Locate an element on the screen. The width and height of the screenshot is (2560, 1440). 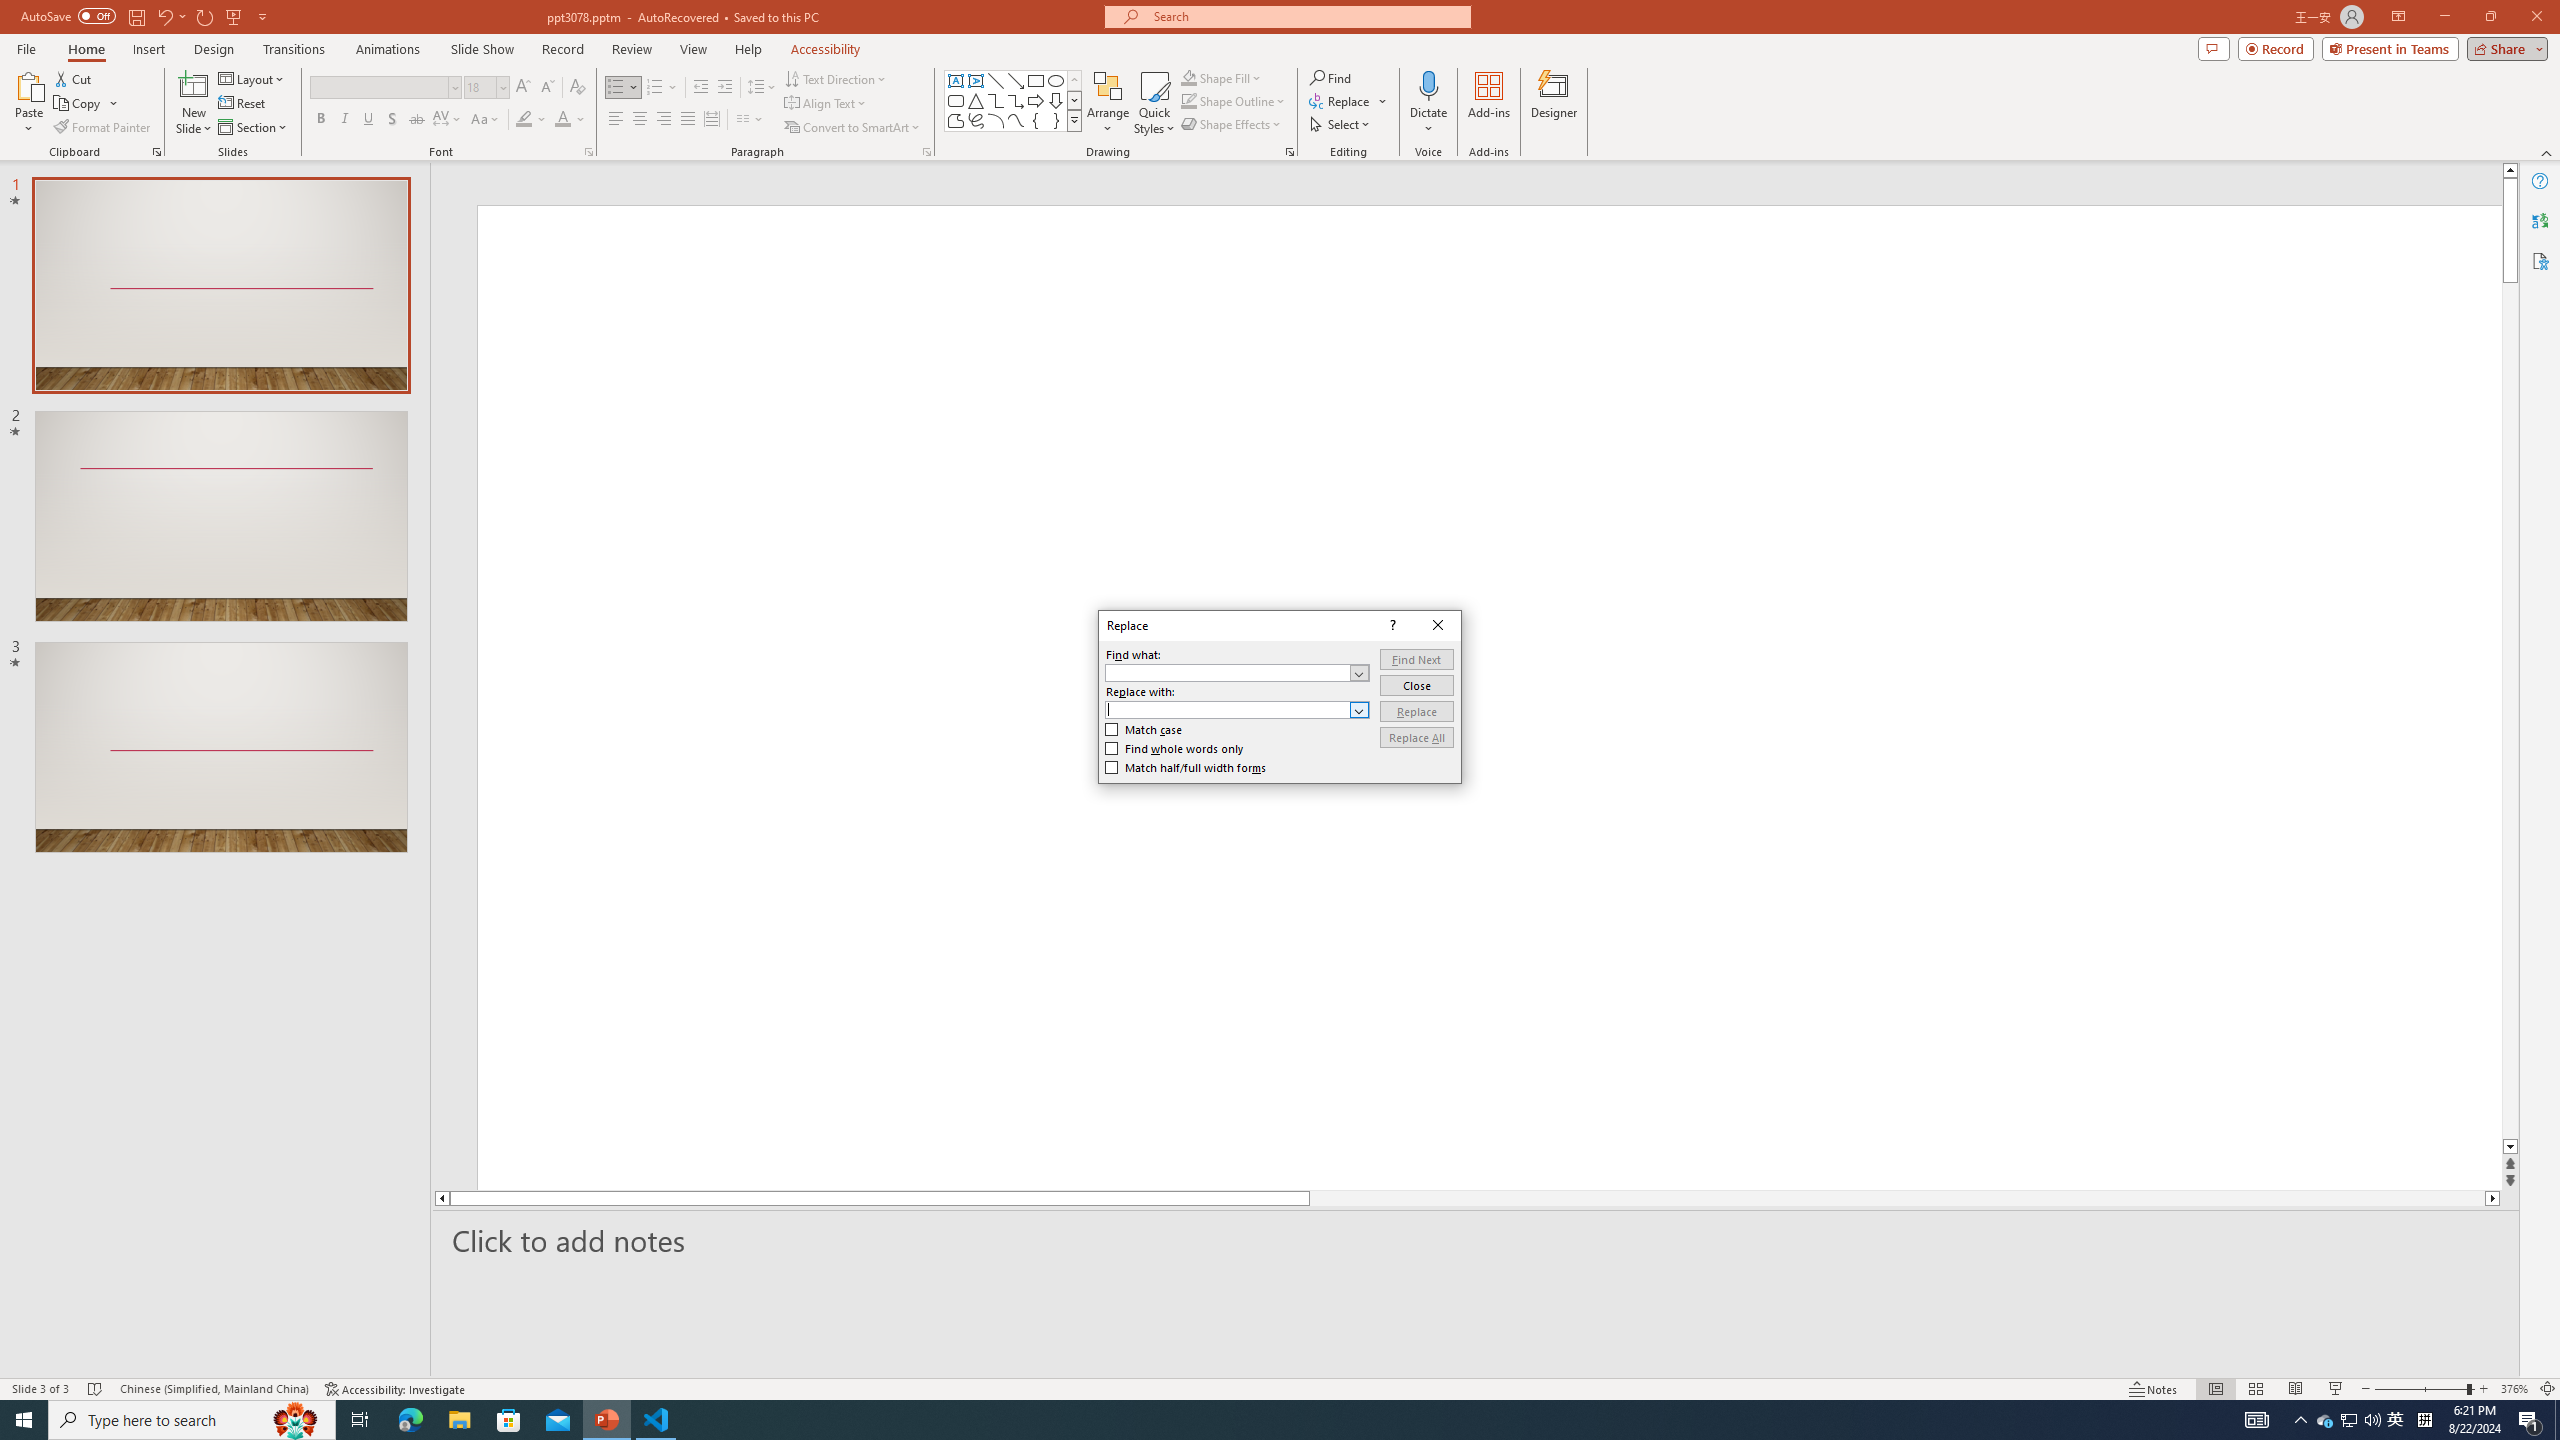
Increase Font Size is located at coordinates (524, 88).